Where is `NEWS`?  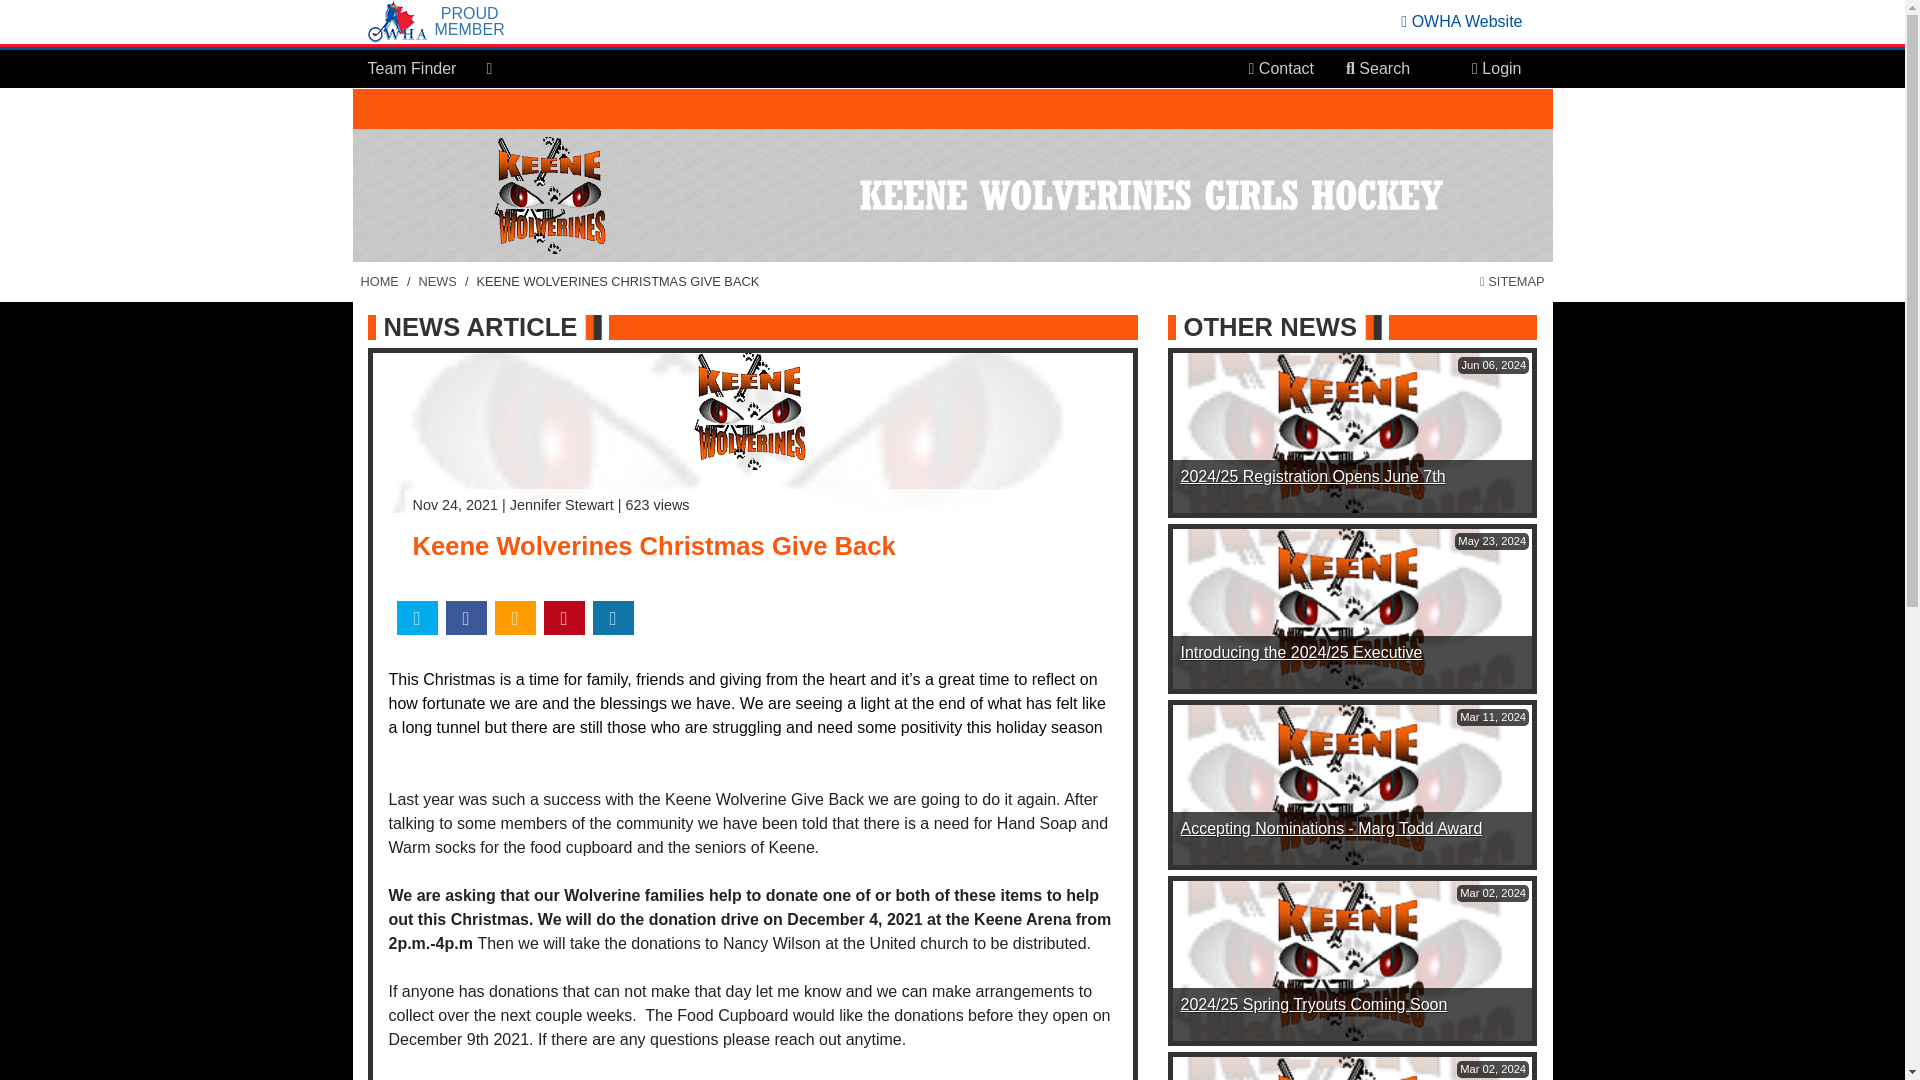 NEWS is located at coordinates (437, 281).